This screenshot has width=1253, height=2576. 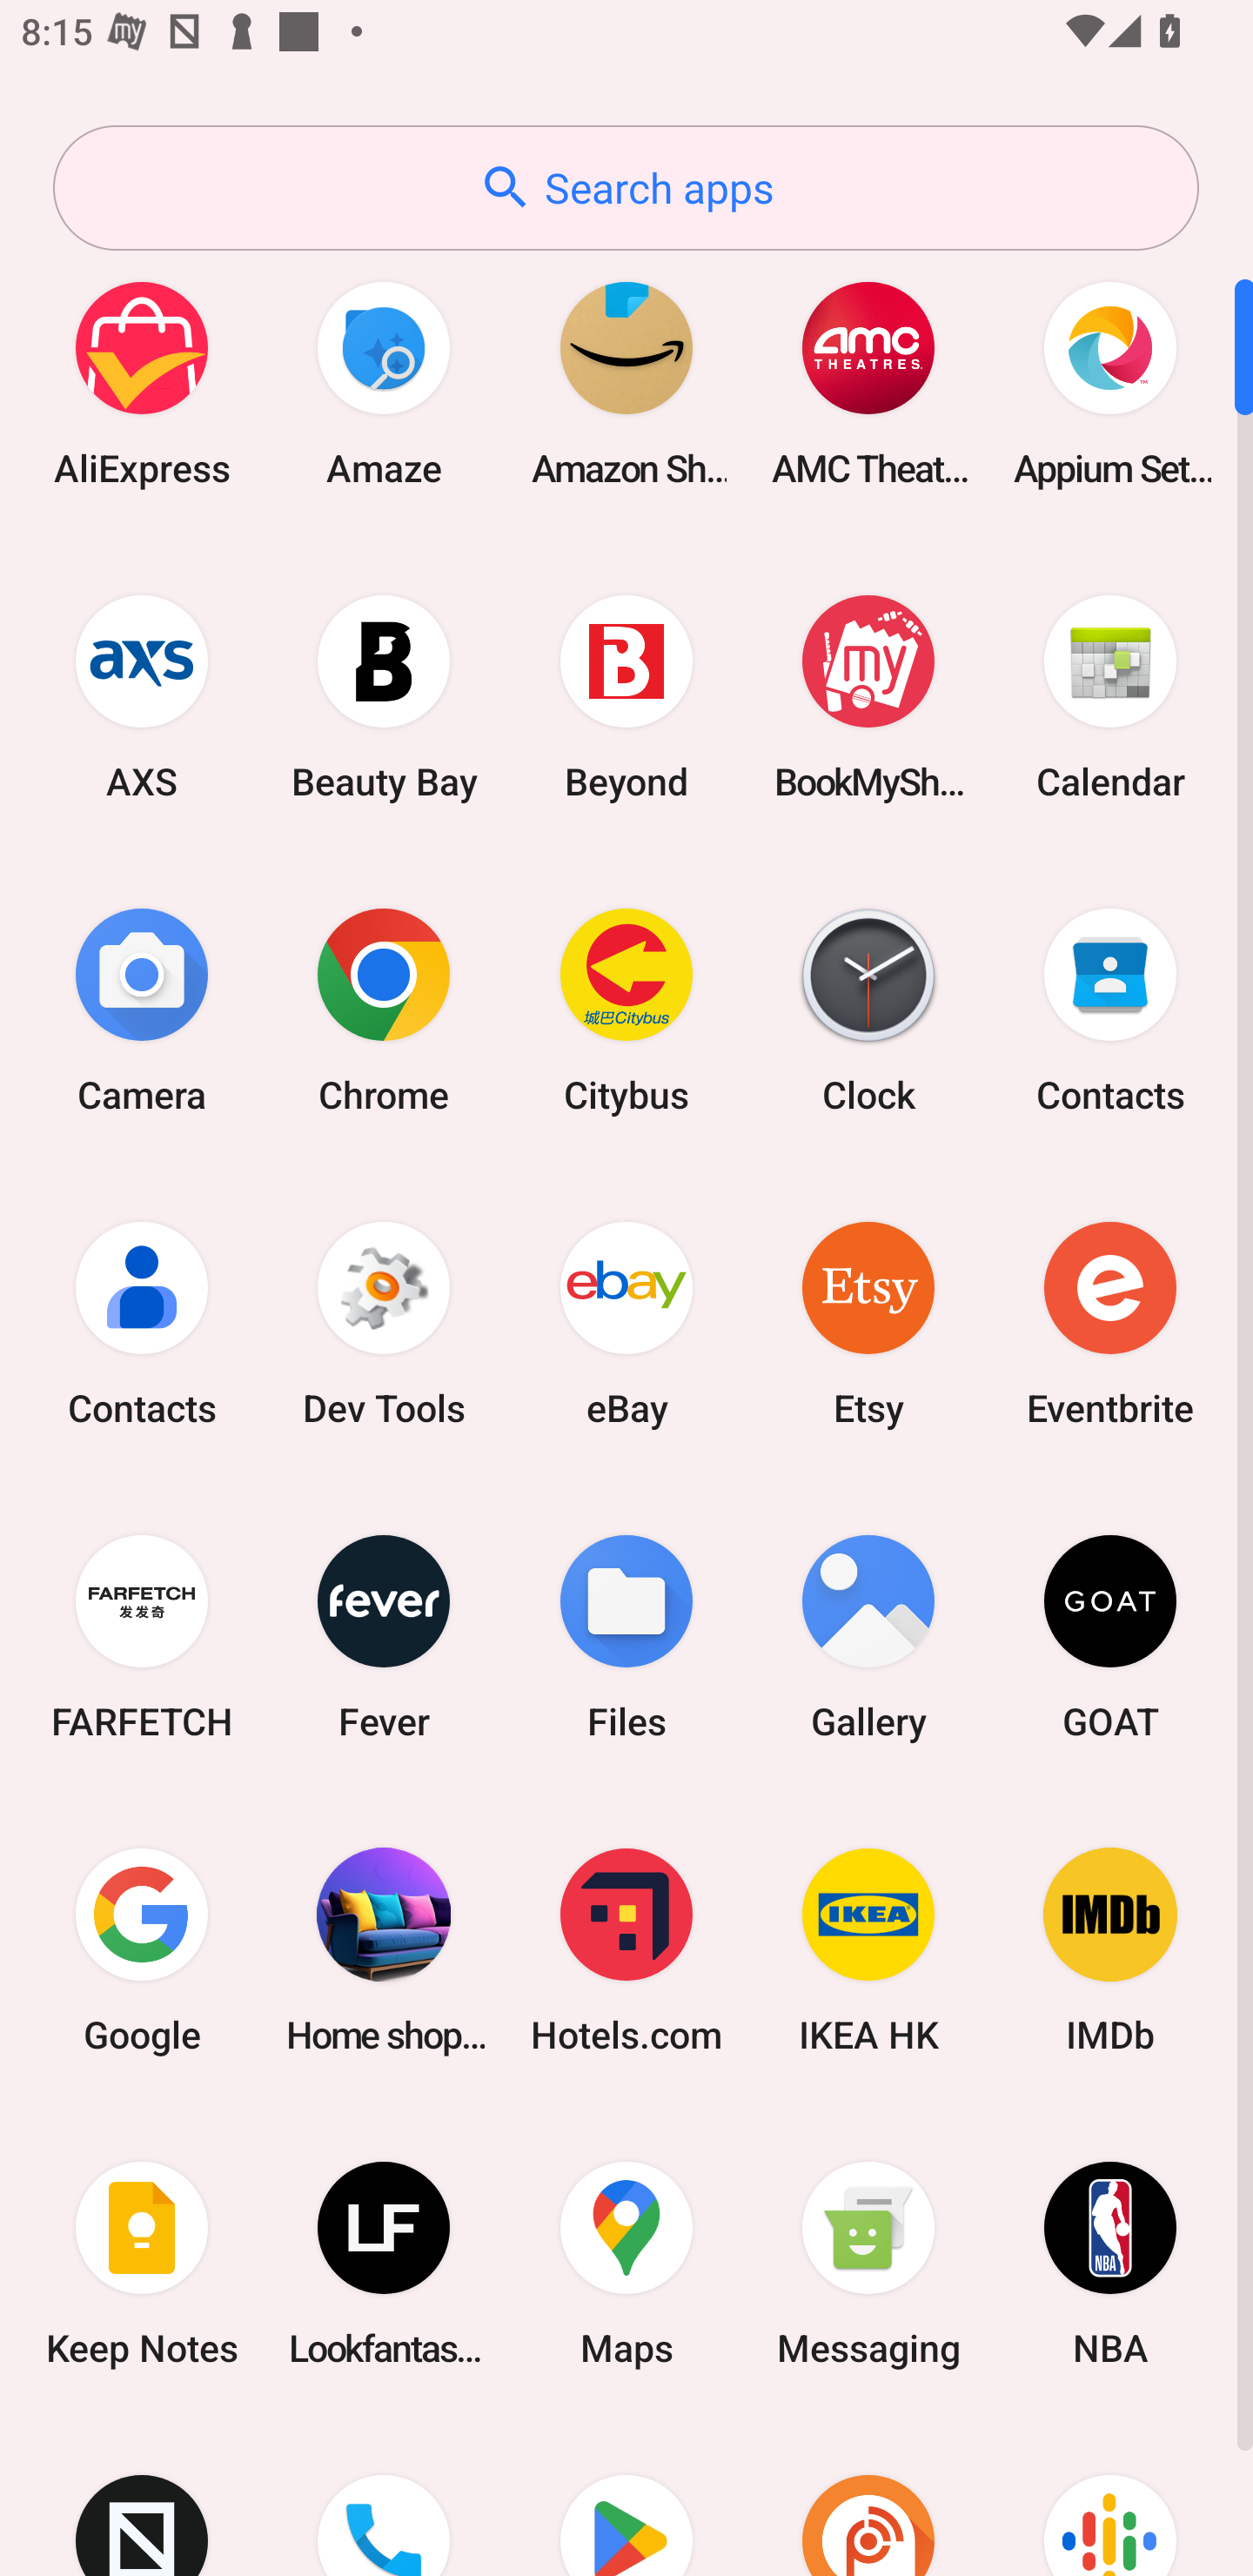 What do you see at coordinates (1110, 1636) in the screenshot?
I see `GOAT` at bounding box center [1110, 1636].